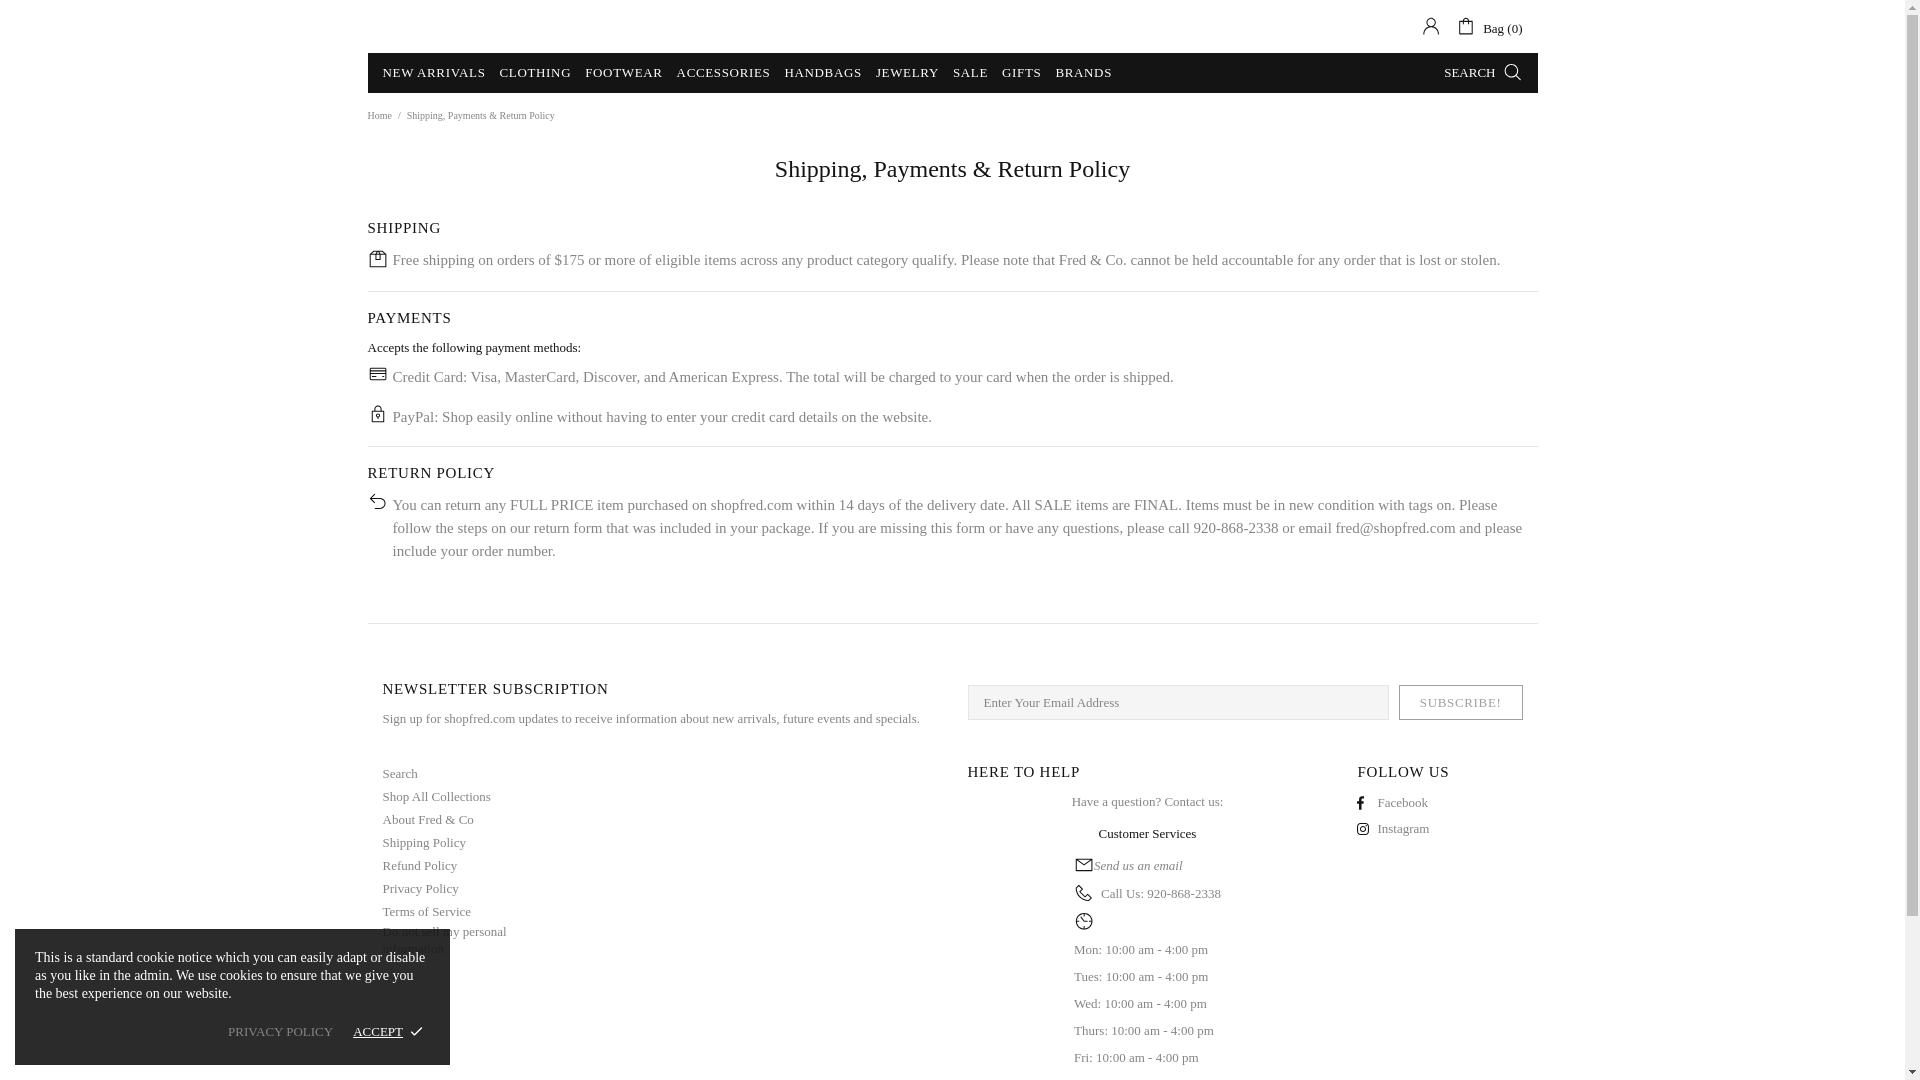  Describe the element at coordinates (622, 72) in the screenshot. I see `FOOTWEAR` at that location.